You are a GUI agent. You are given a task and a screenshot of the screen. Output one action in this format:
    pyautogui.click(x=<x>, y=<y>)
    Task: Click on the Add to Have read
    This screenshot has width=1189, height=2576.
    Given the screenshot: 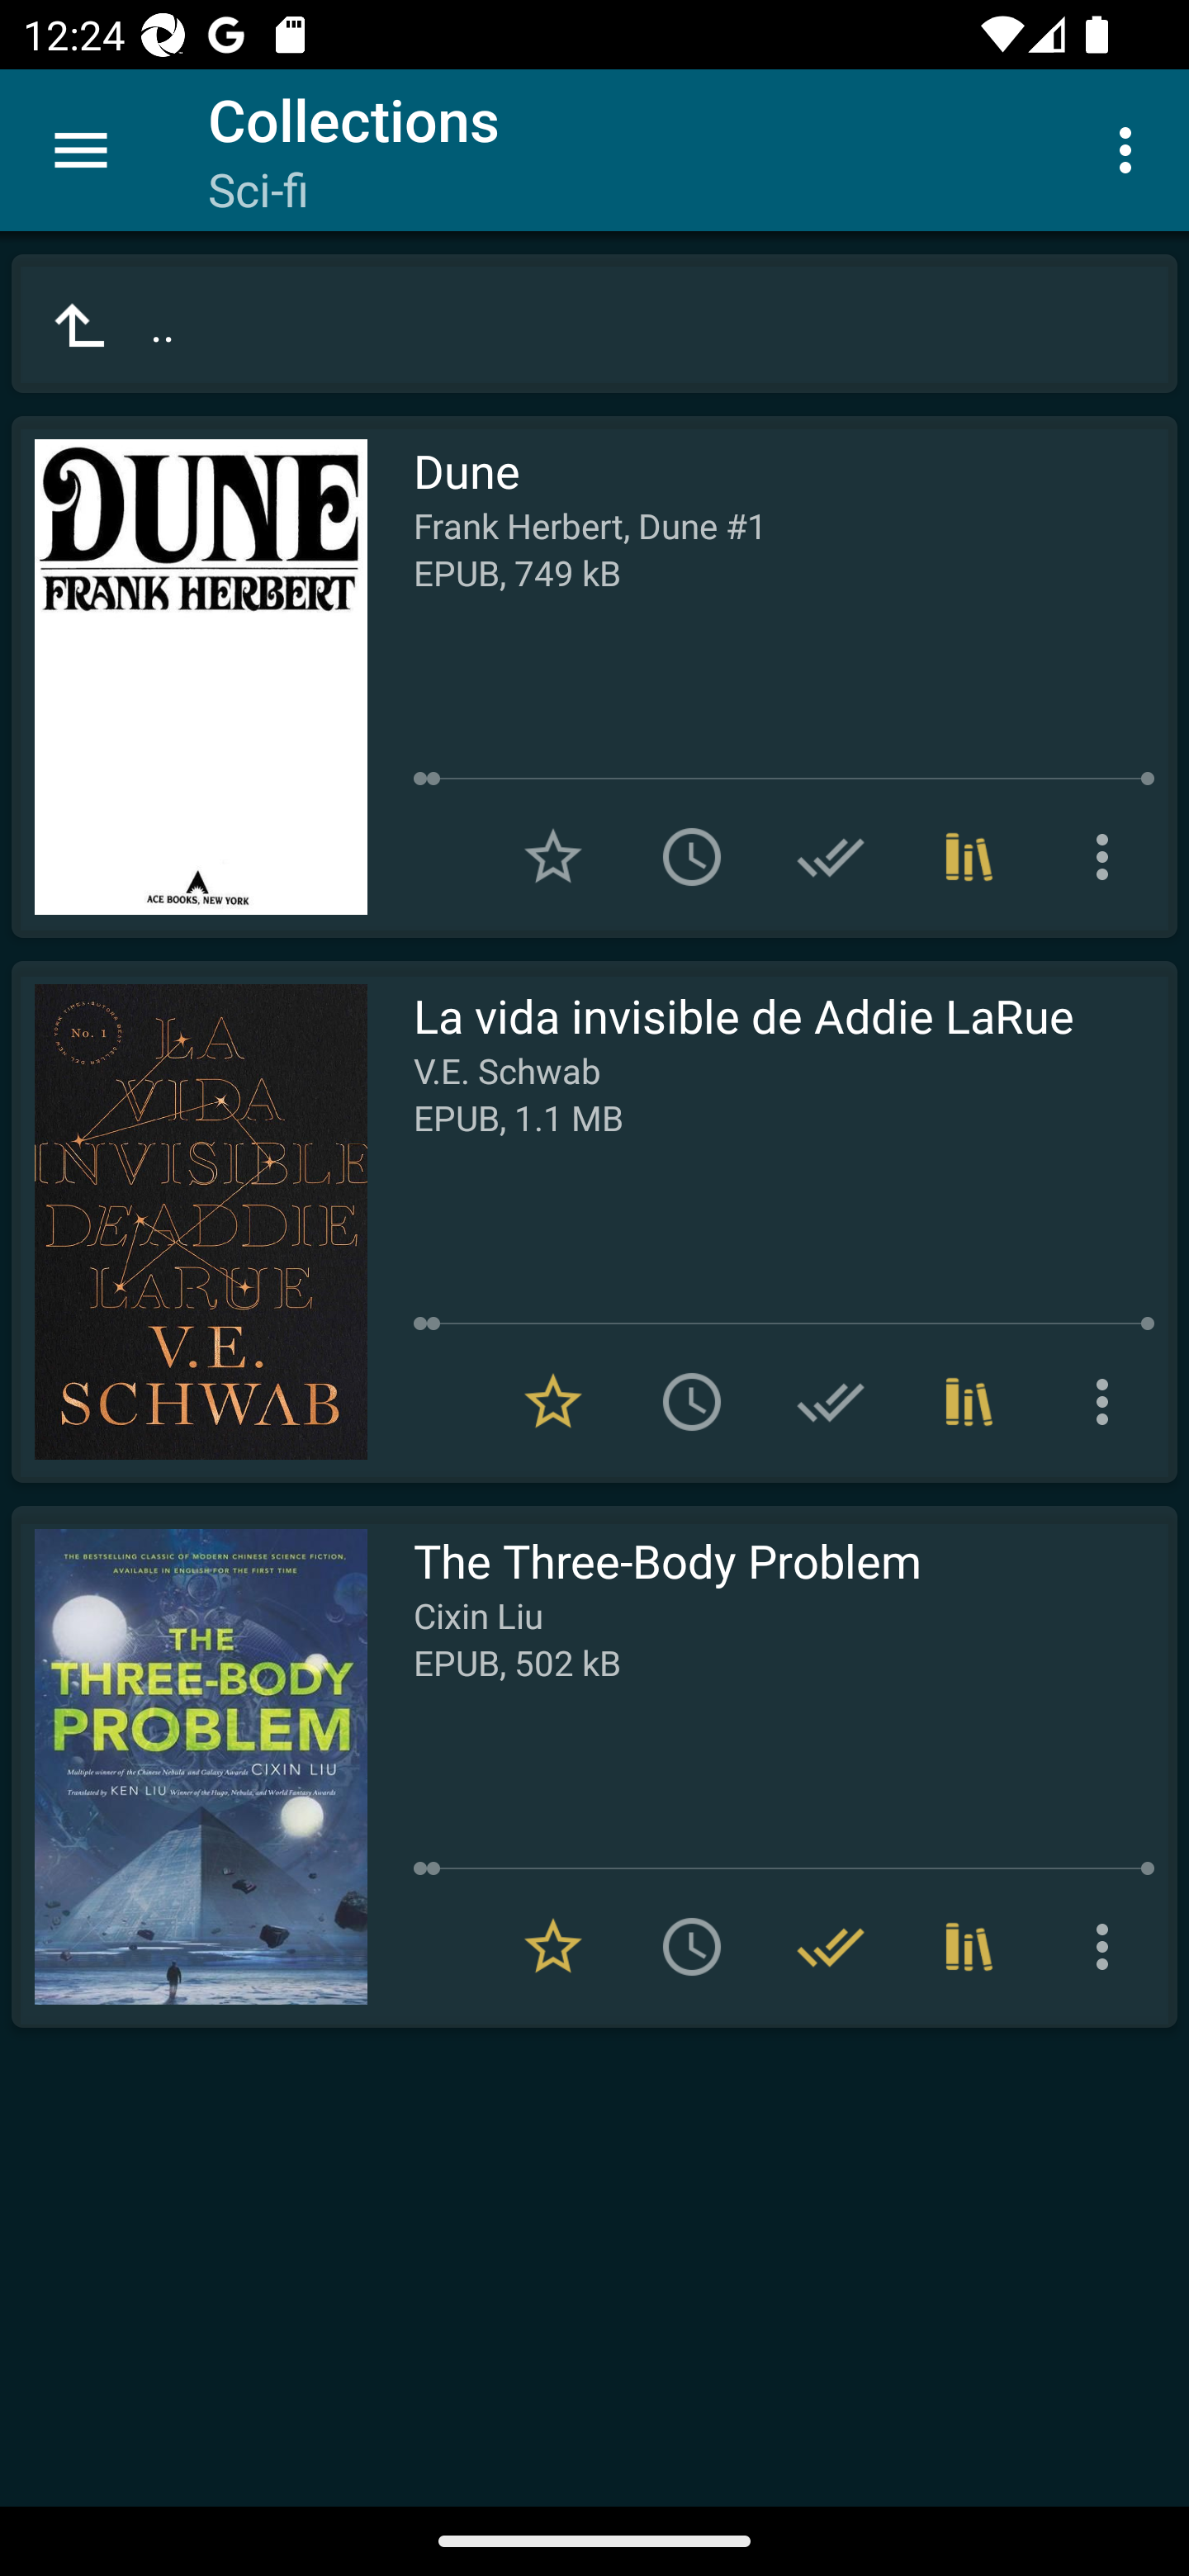 What is the action you would take?
    pyautogui.click(x=831, y=1401)
    